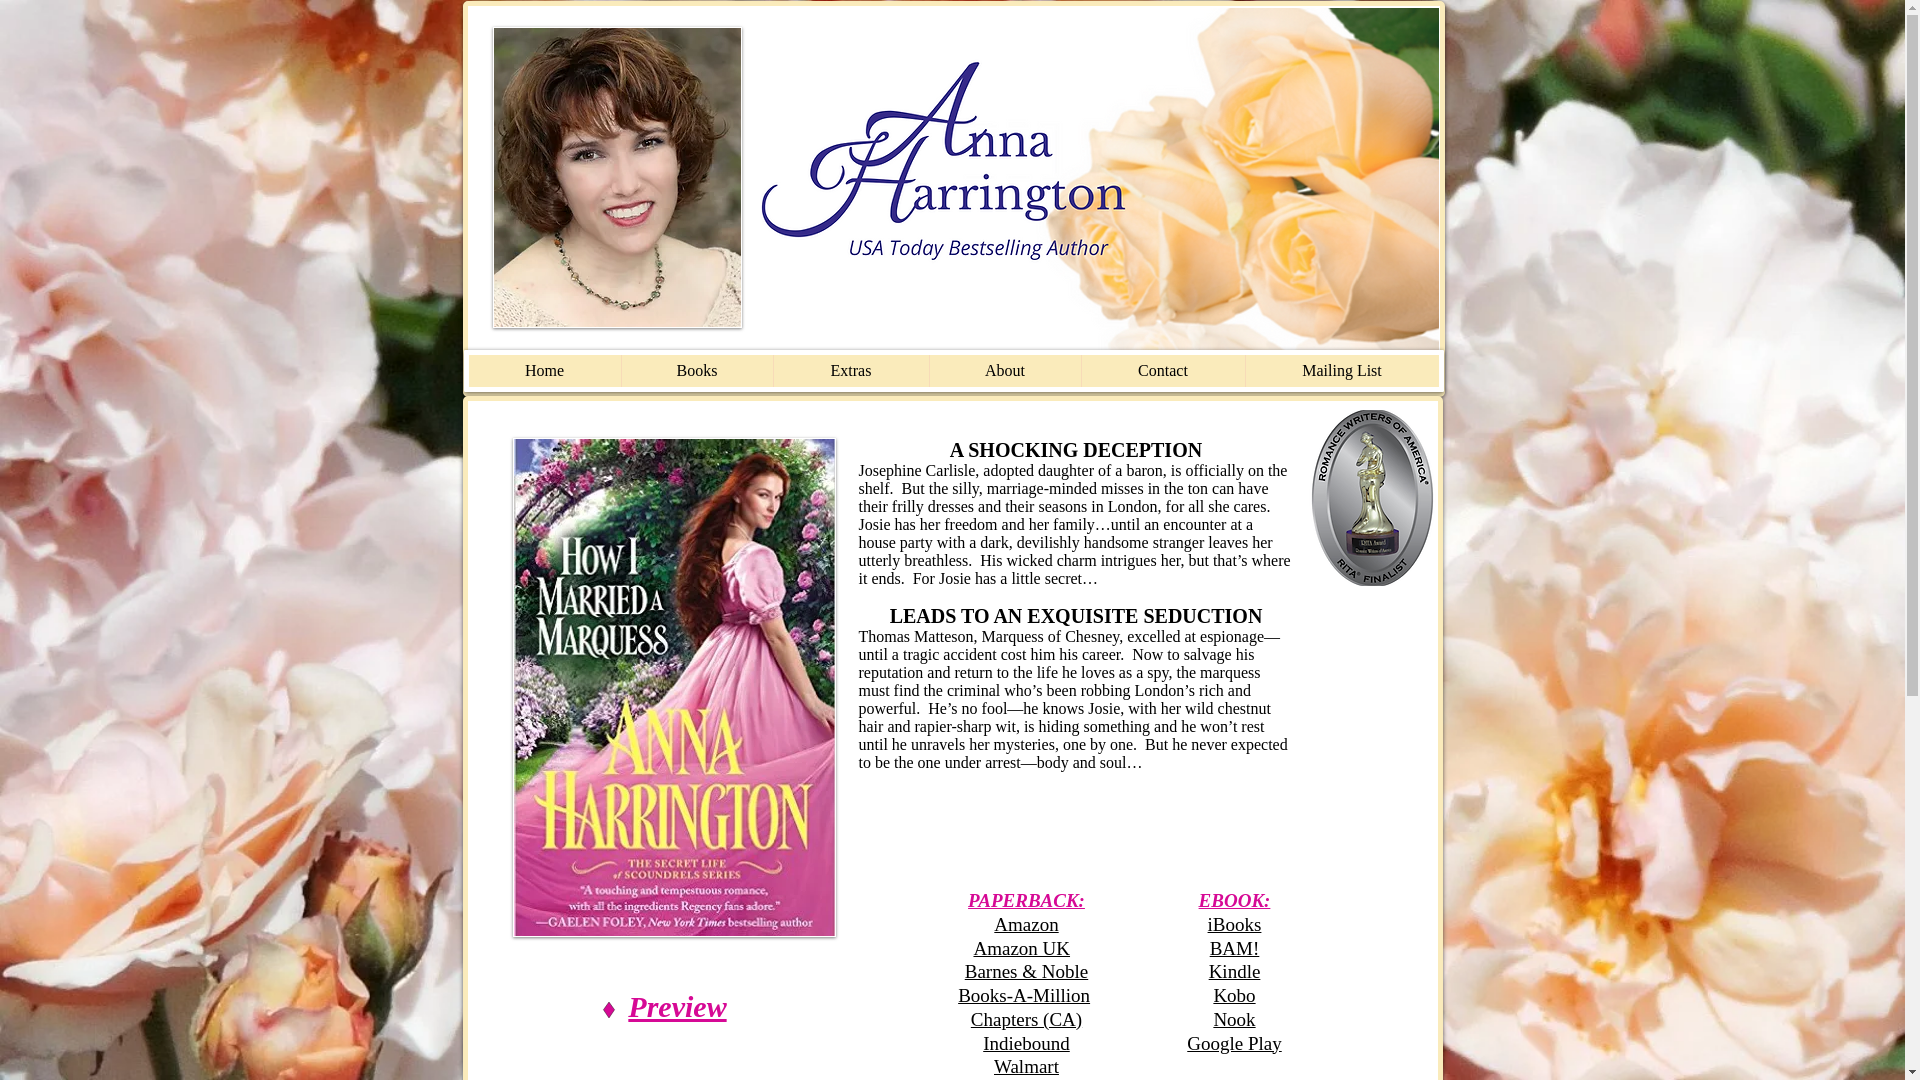 The height and width of the screenshot is (1080, 1920). Describe the element at coordinates (1026, 1066) in the screenshot. I see `Walmart` at that location.